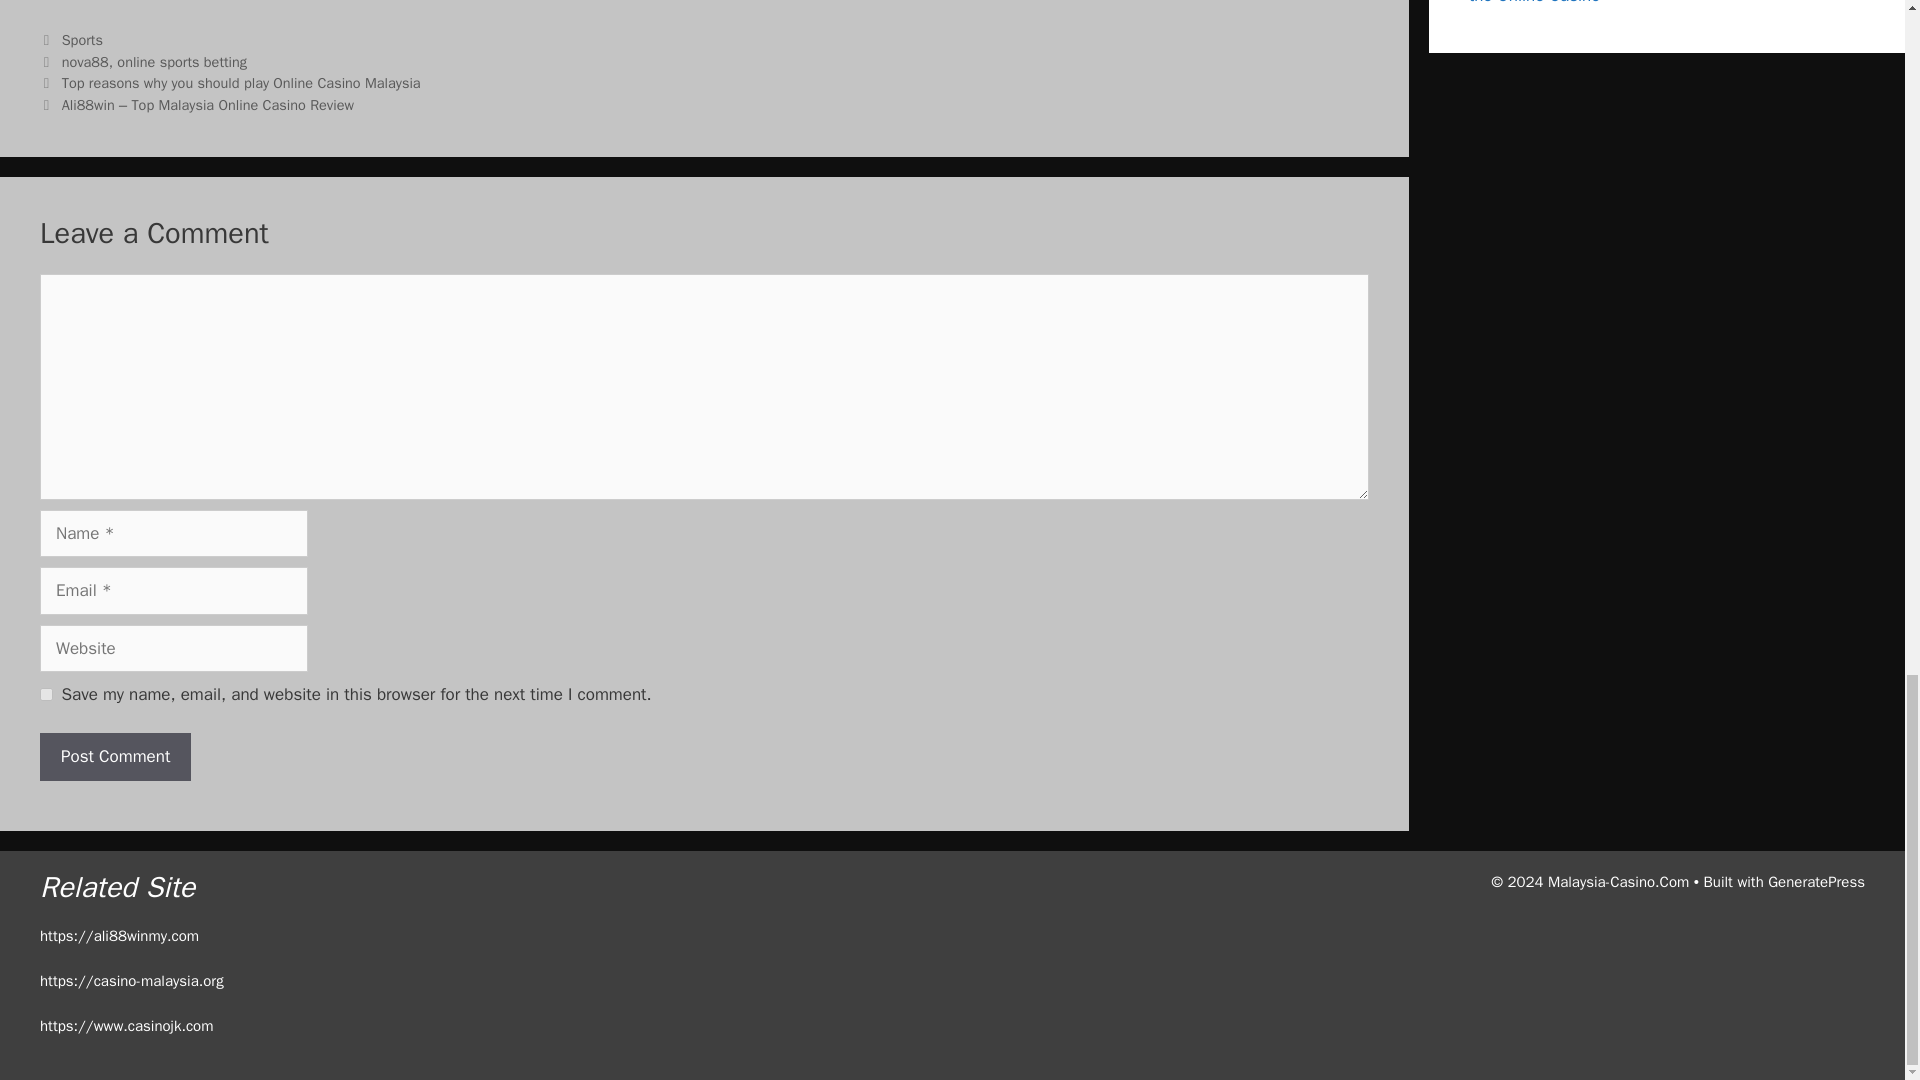 This screenshot has width=1920, height=1080. I want to click on Sports, so click(82, 40).